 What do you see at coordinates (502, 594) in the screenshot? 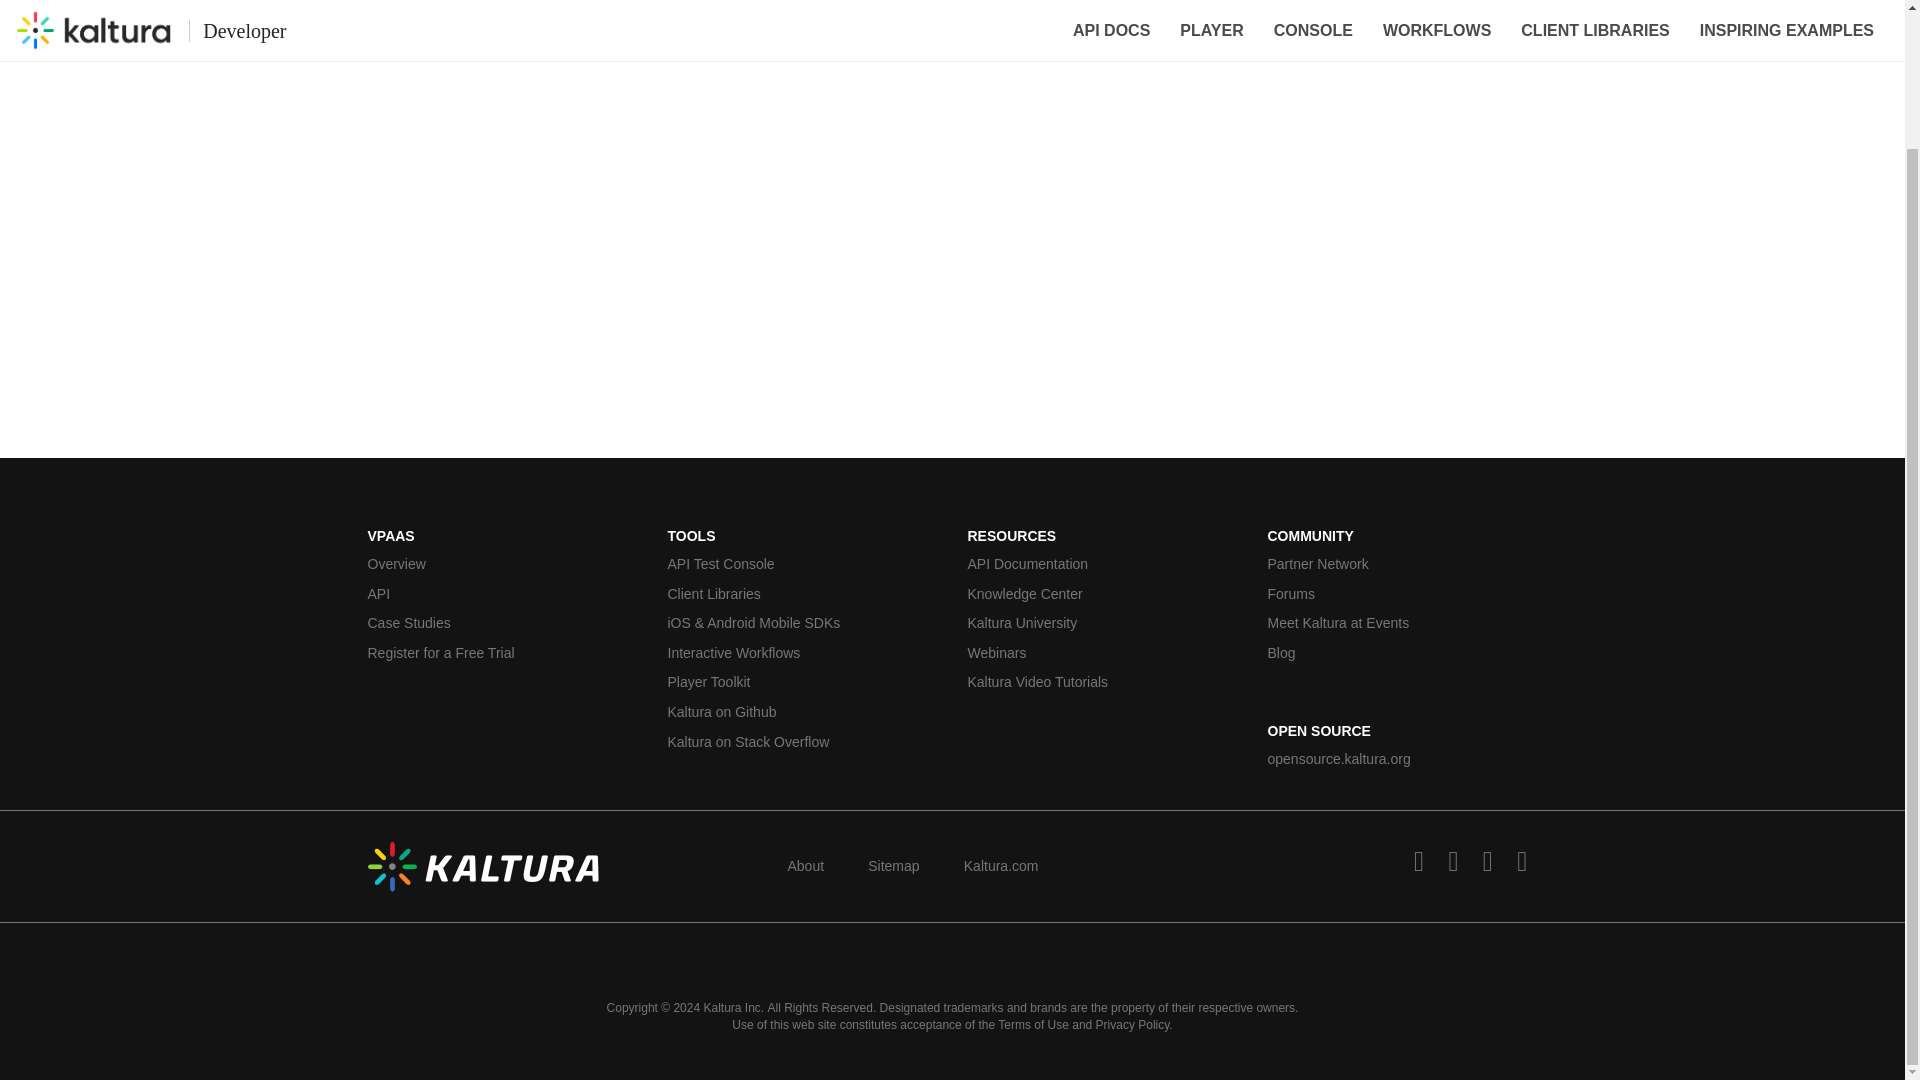
I see `API` at bounding box center [502, 594].